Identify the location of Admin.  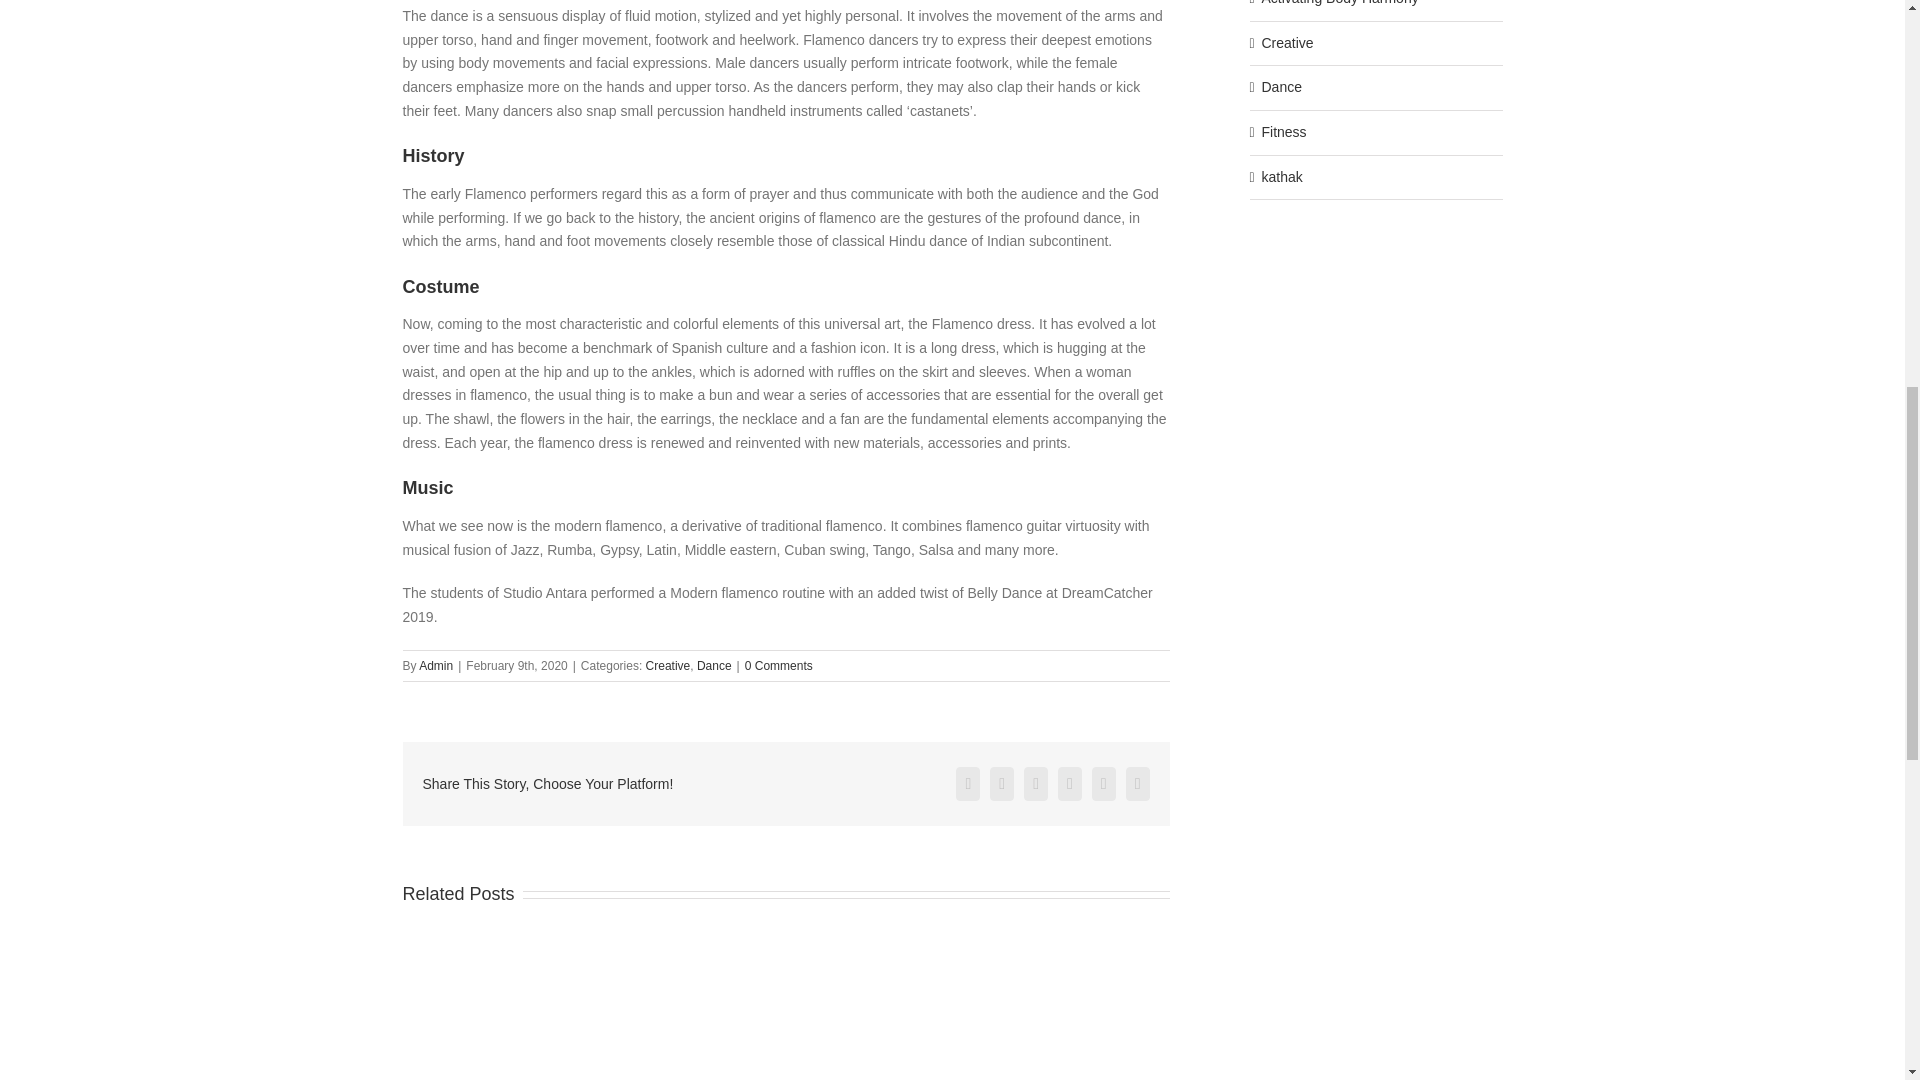
(436, 665).